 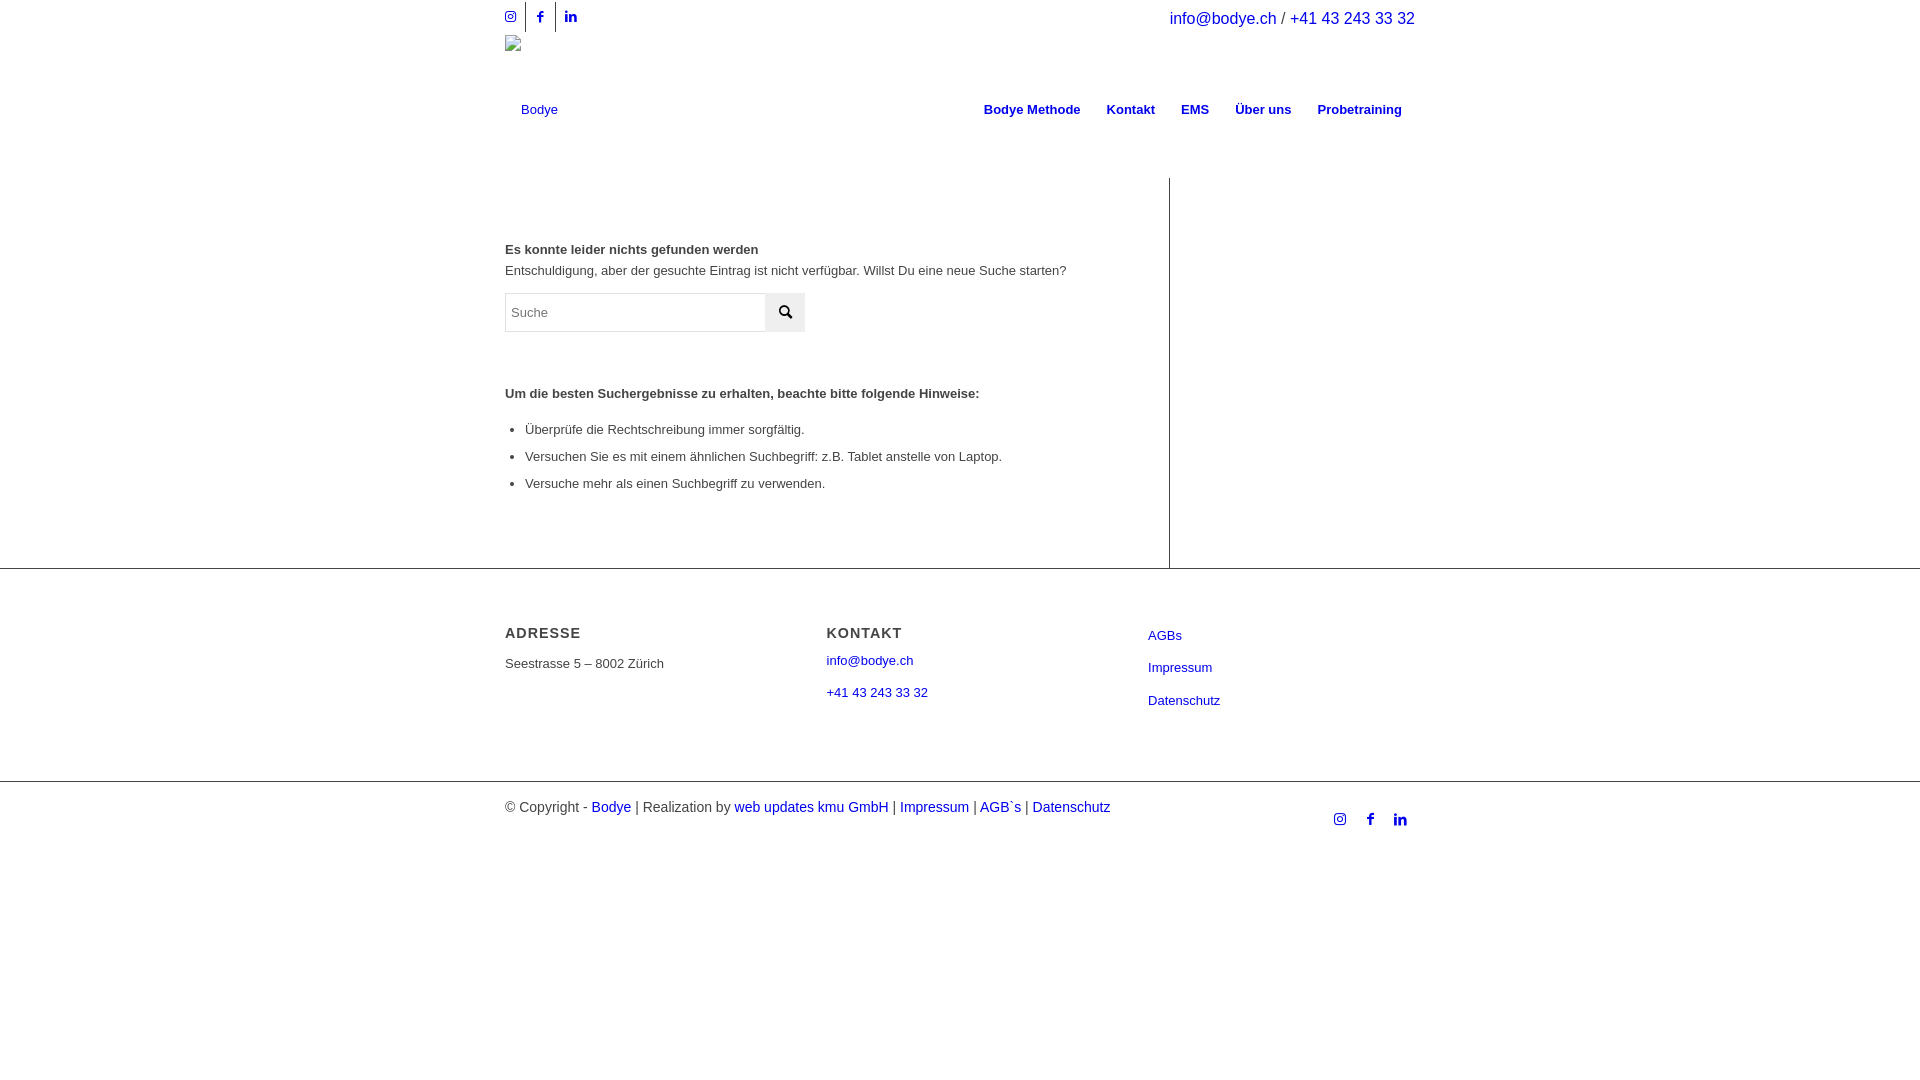 I want to click on LinkedIn, so click(x=1400, y=819).